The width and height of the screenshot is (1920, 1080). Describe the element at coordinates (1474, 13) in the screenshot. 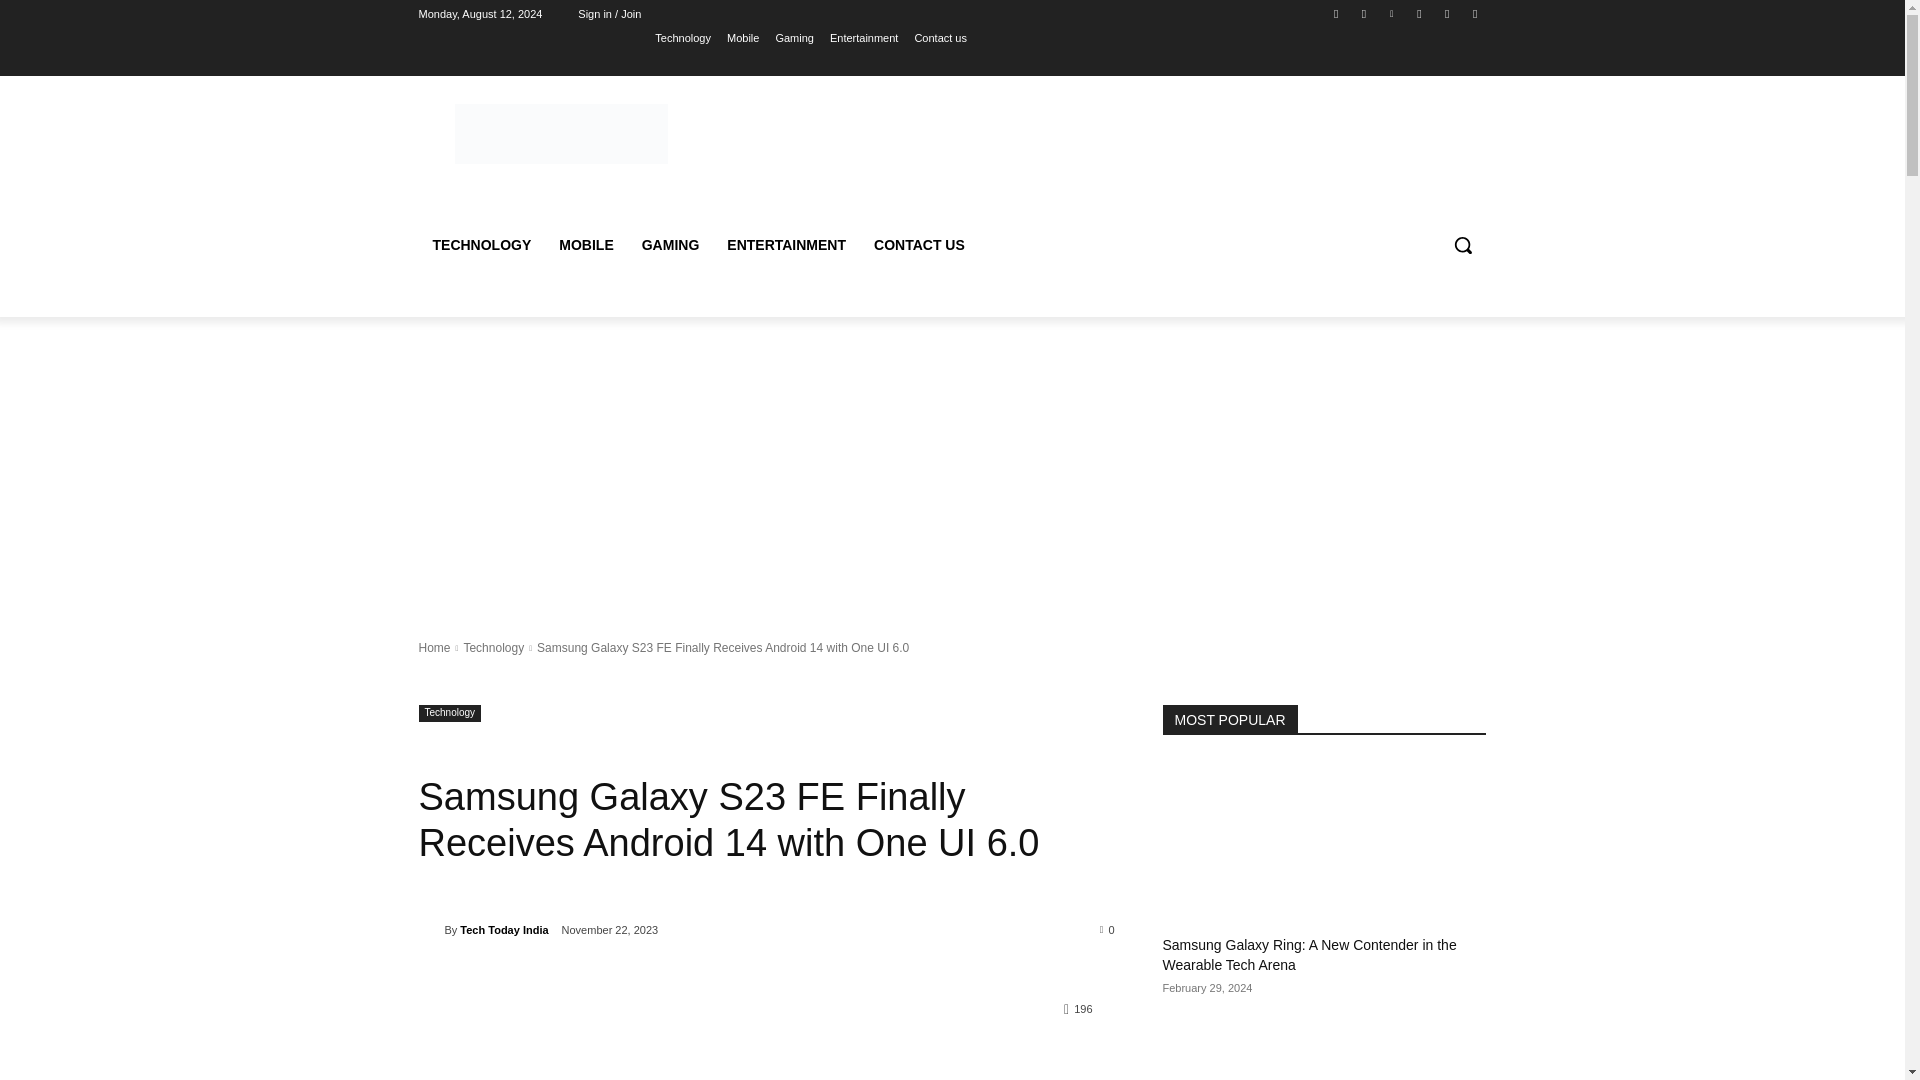

I see `Youtube` at that location.